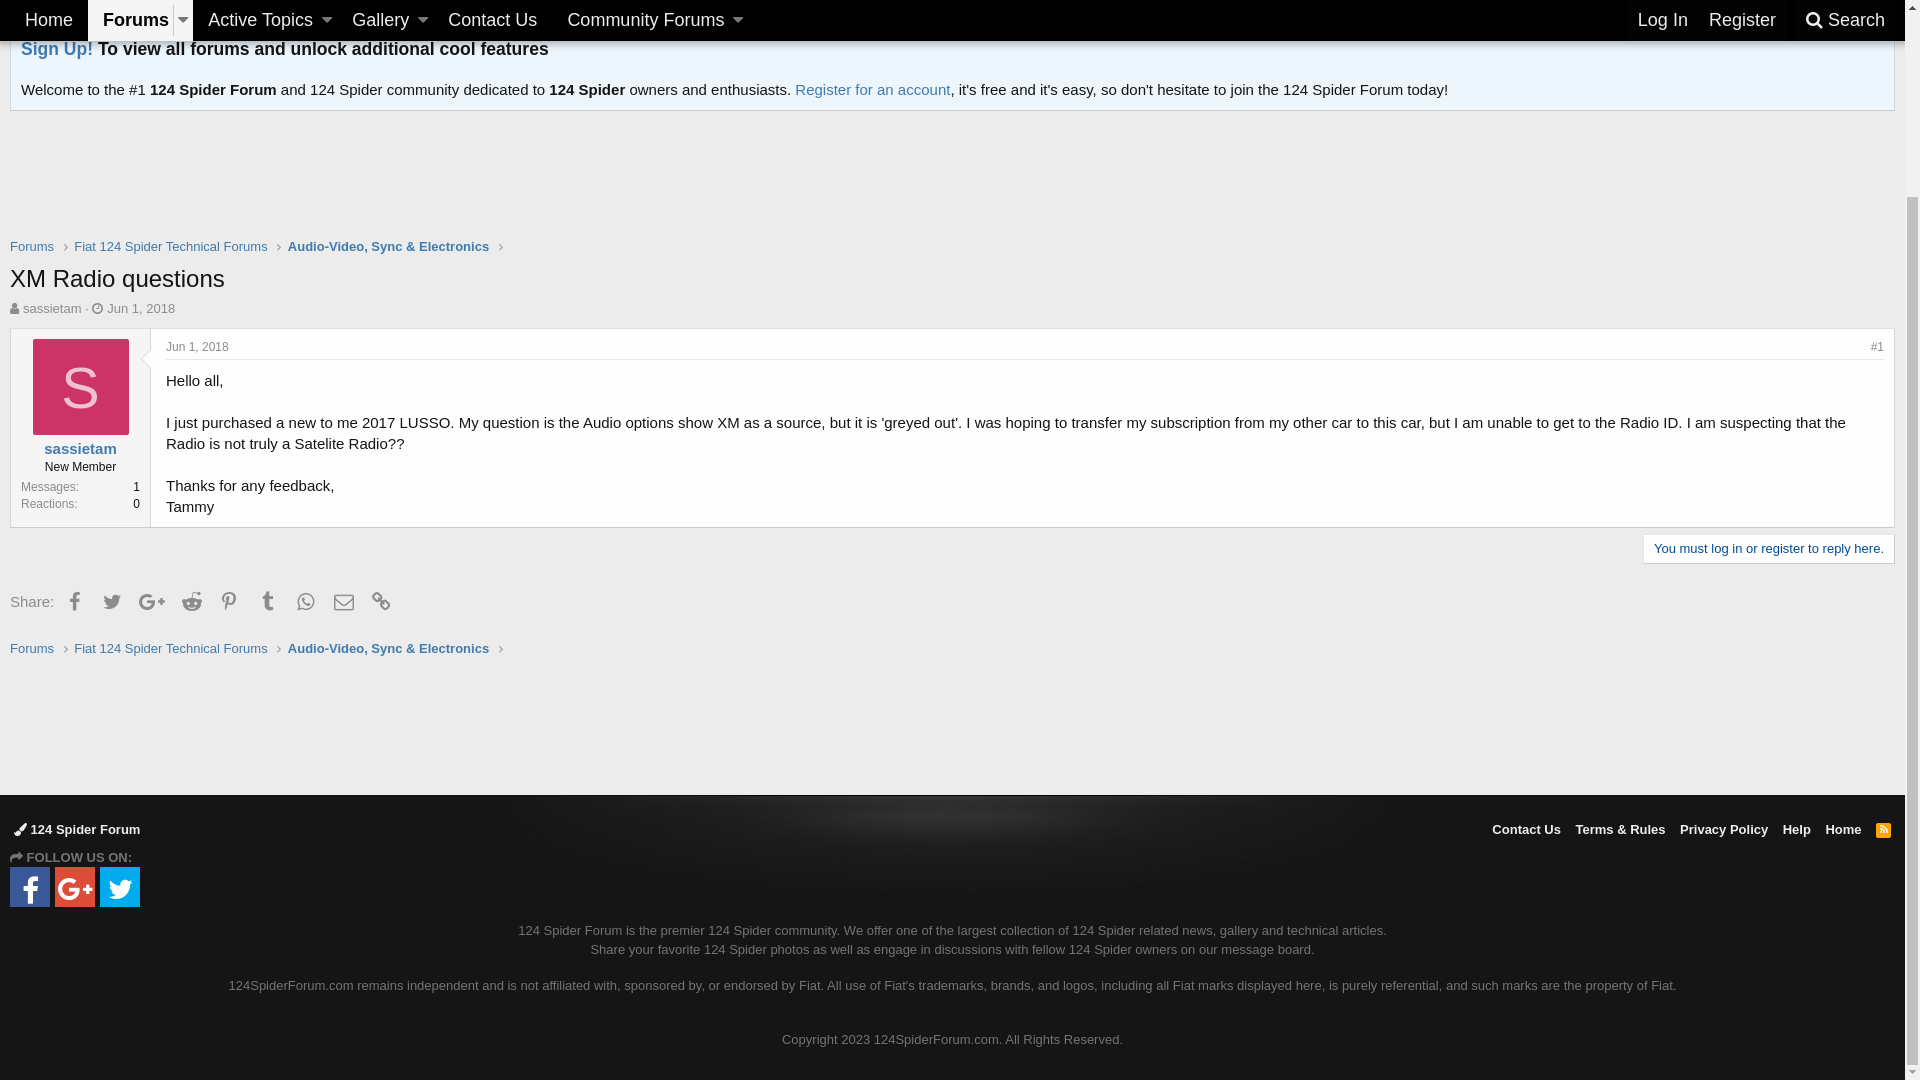 The width and height of the screenshot is (1920, 1080). What do you see at coordinates (141, 536) in the screenshot?
I see `Jun 1, 2018` at bounding box center [141, 536].